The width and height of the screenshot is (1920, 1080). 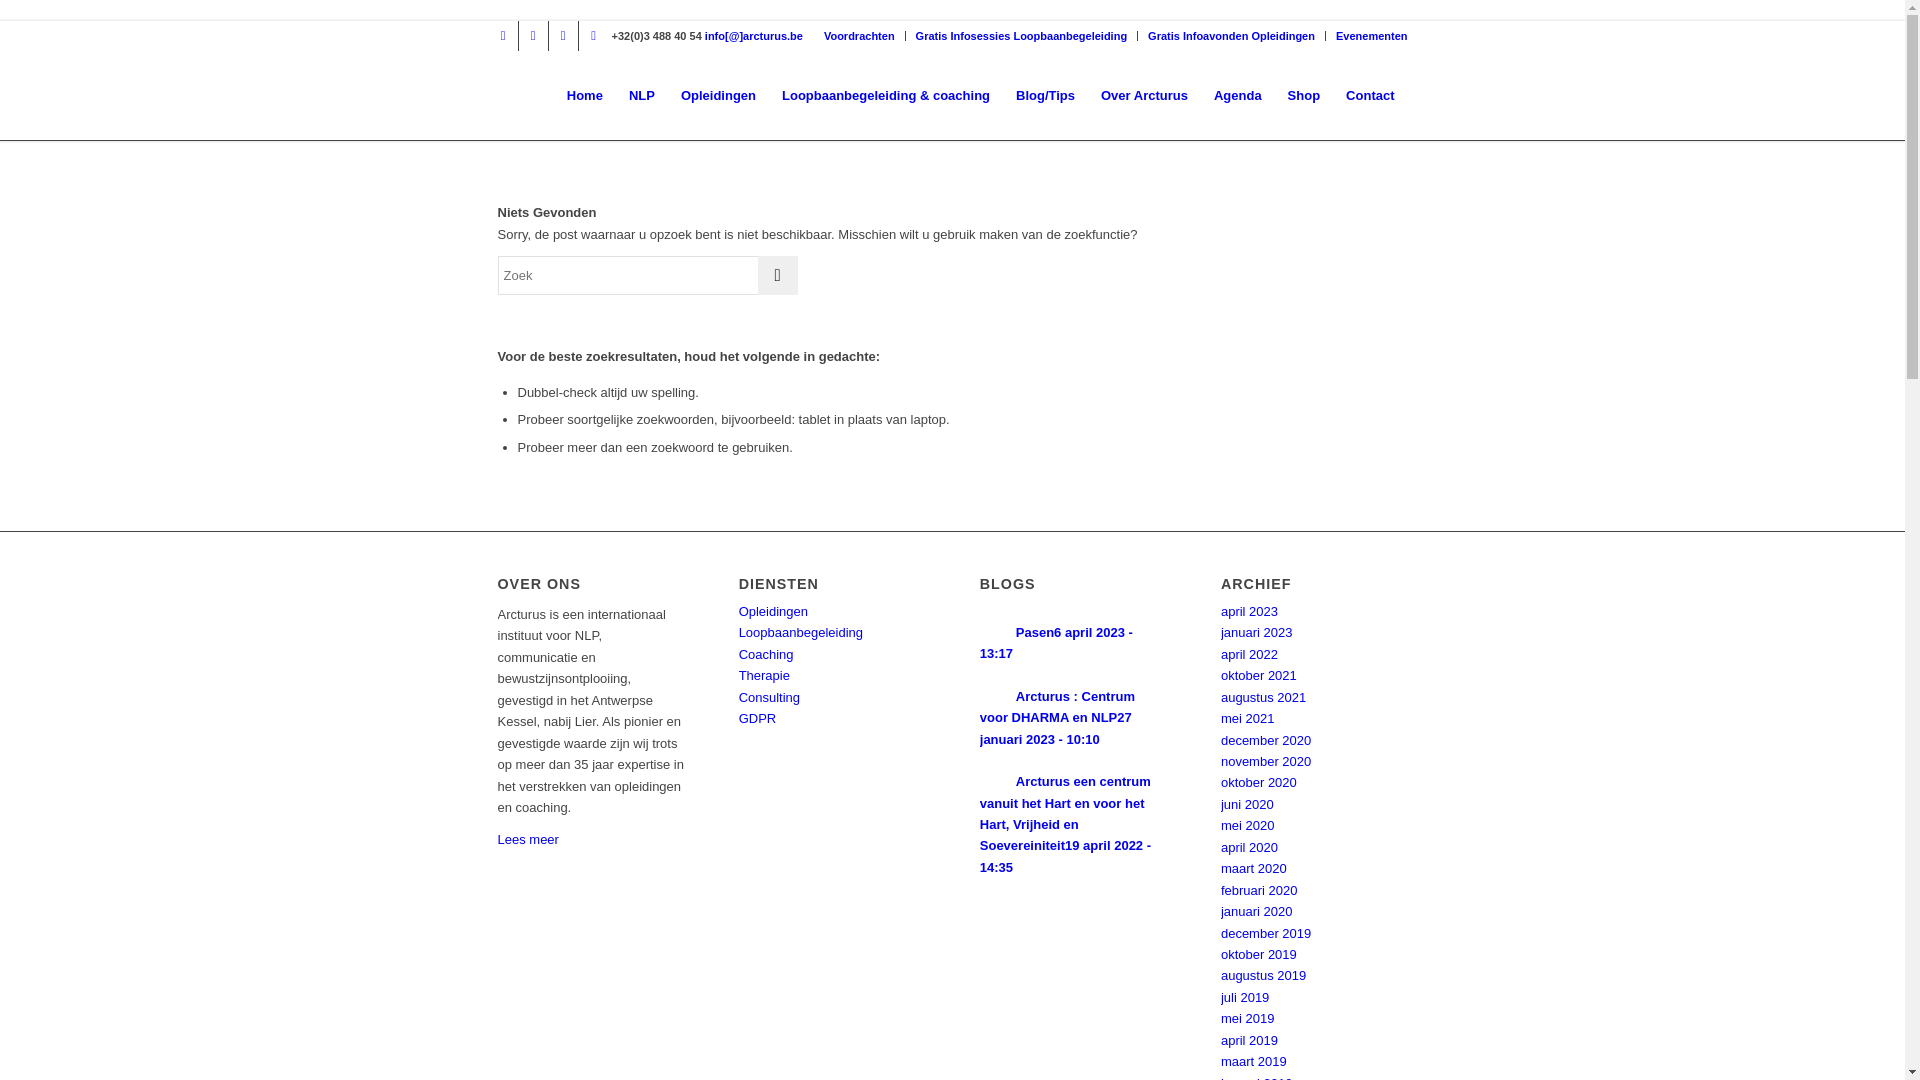 What do you see at coordinates (1304, 96) in the screenshot?
I see `Shop` at bounding box center [1304, 96].